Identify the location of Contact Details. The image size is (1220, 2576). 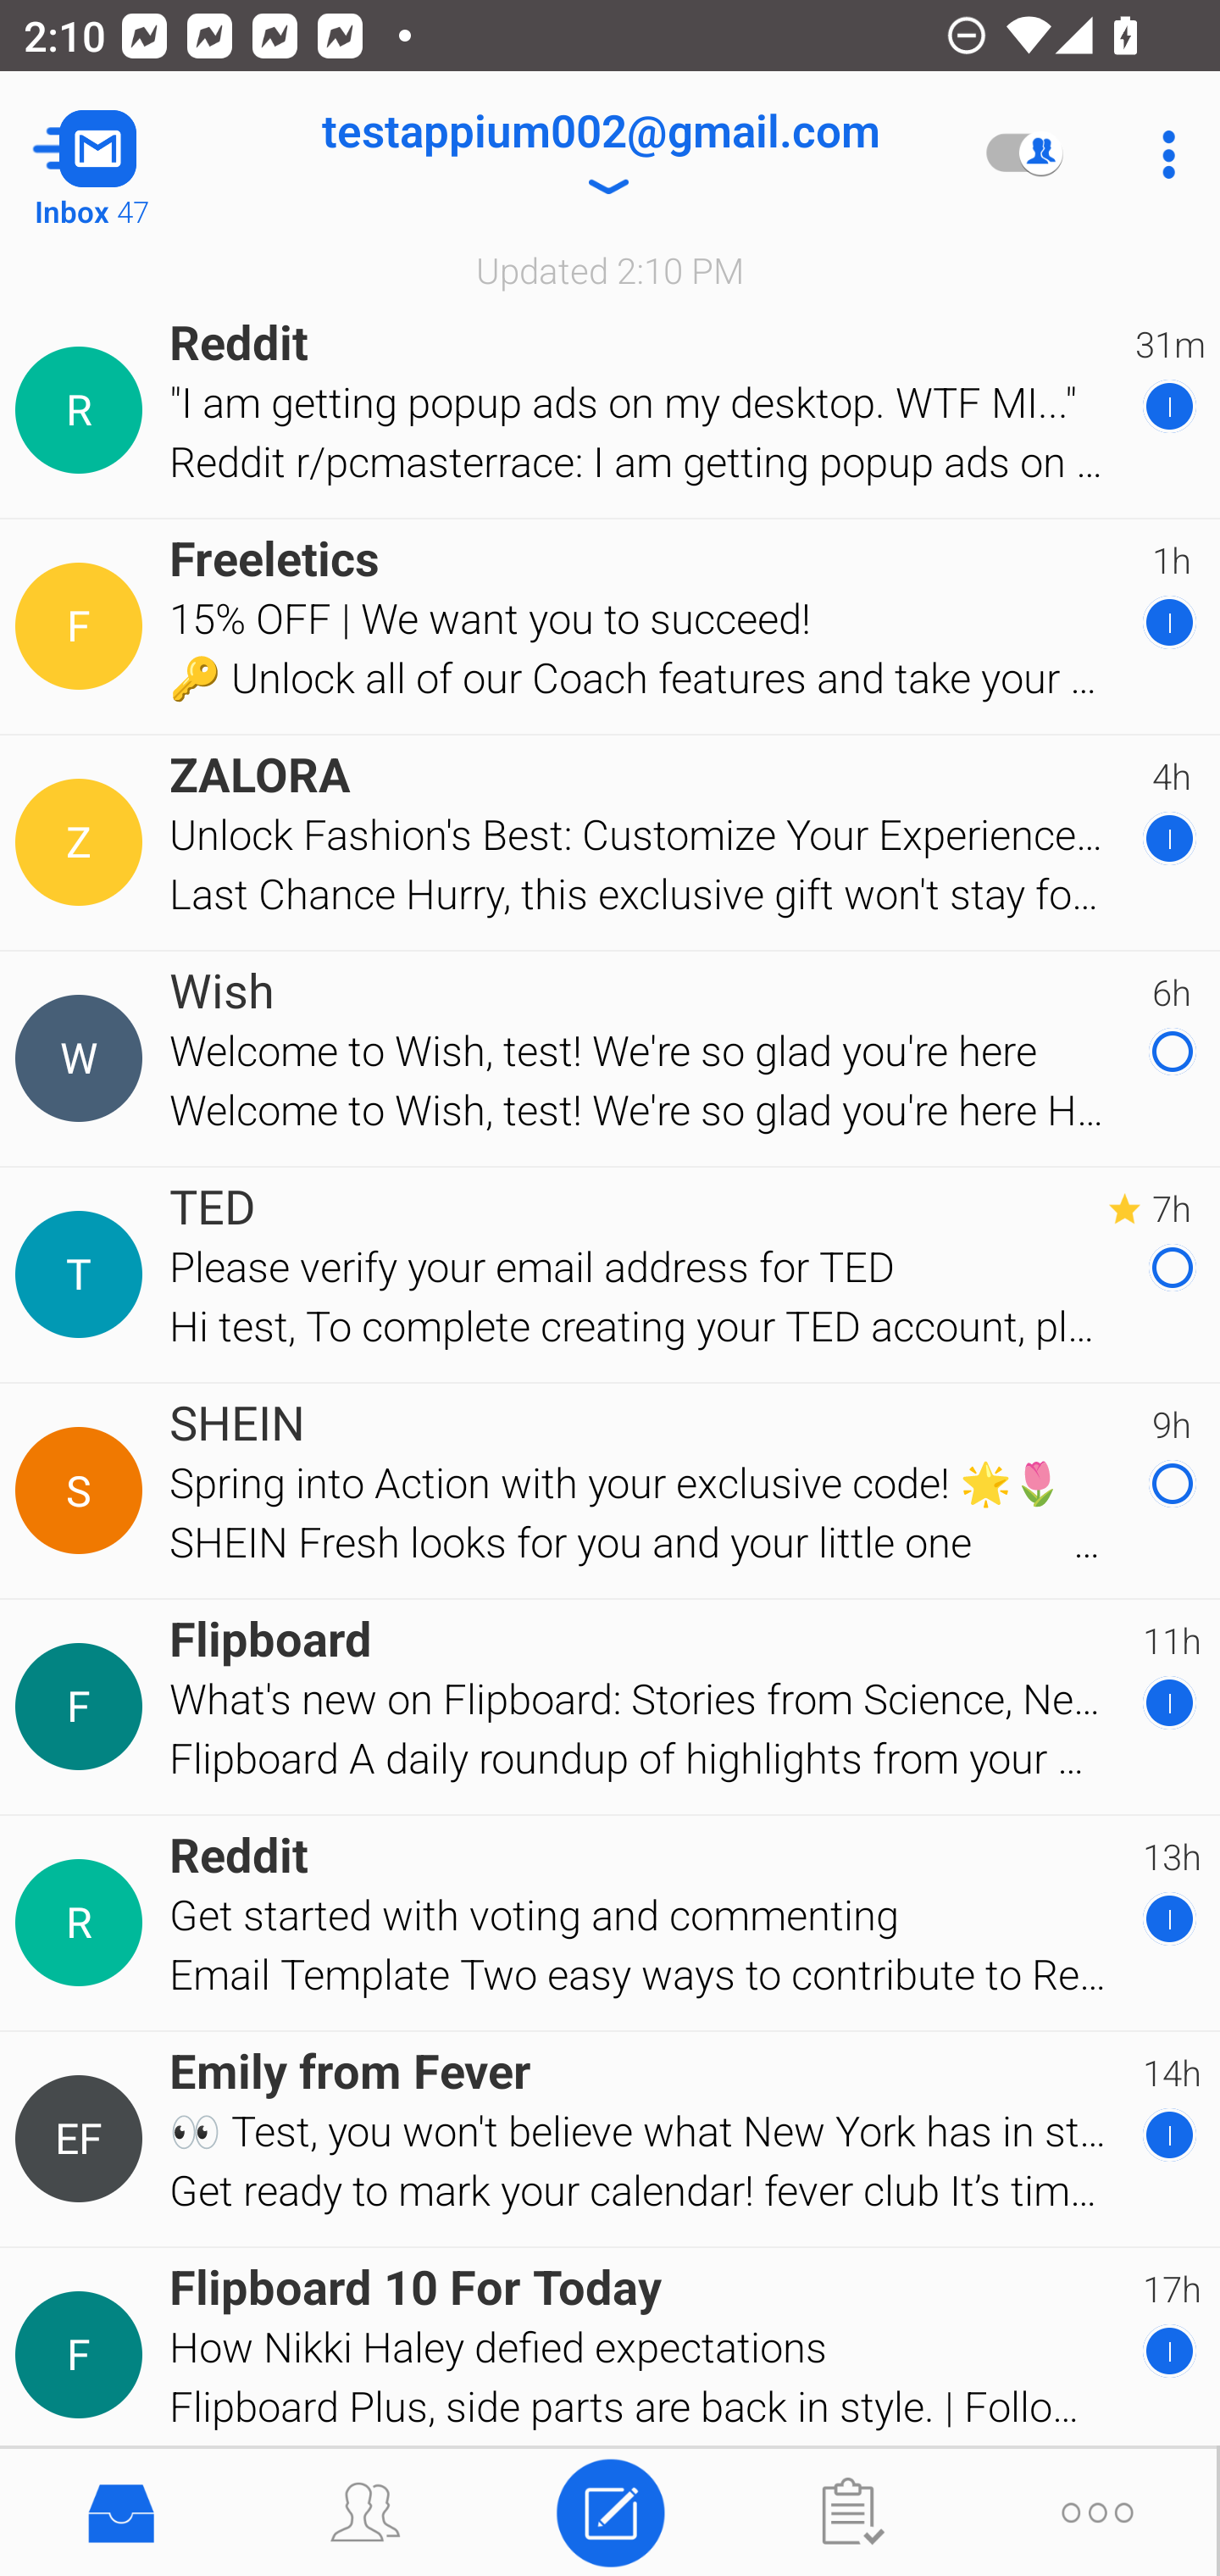
(83, 1707).